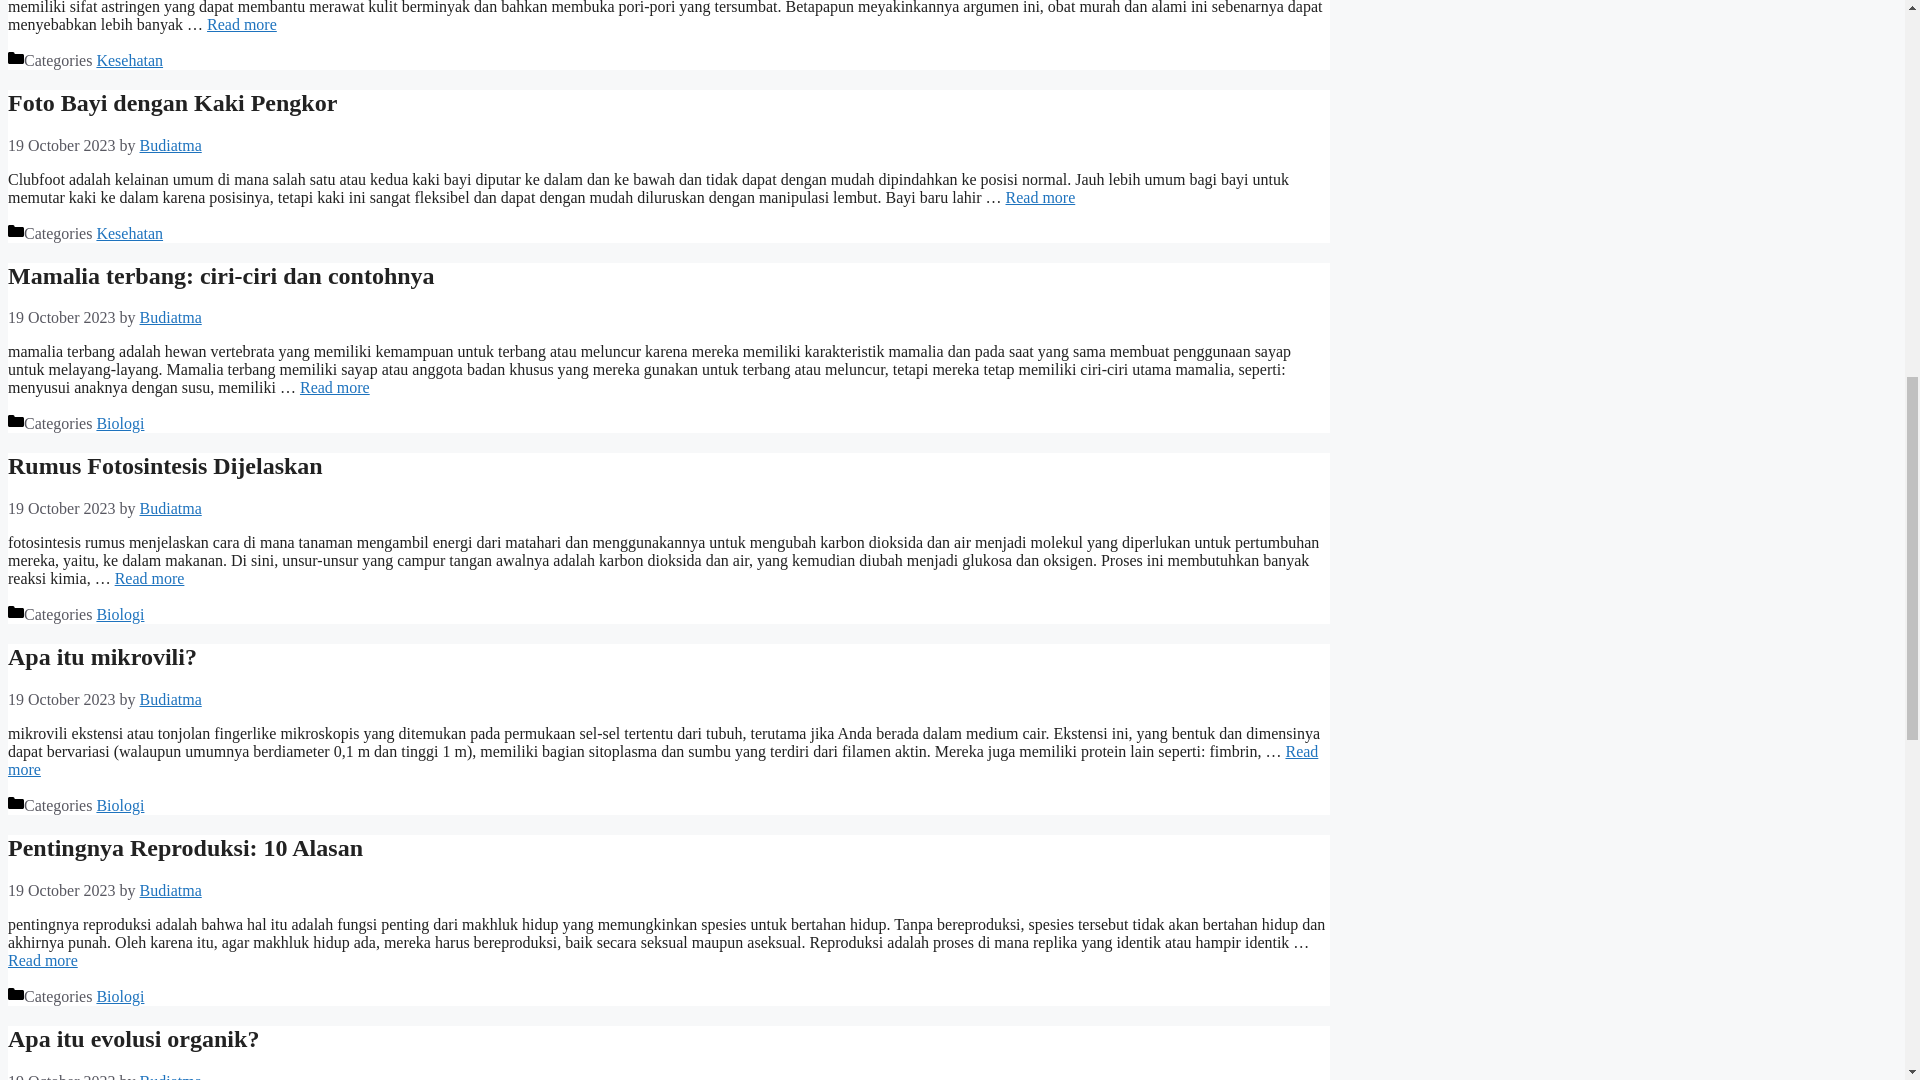 Image resolution: width=1920 pixels, height=1080 pixels. I want to click on Foto Bayi dengan Kaki Pengkor, so click(1040, 198).